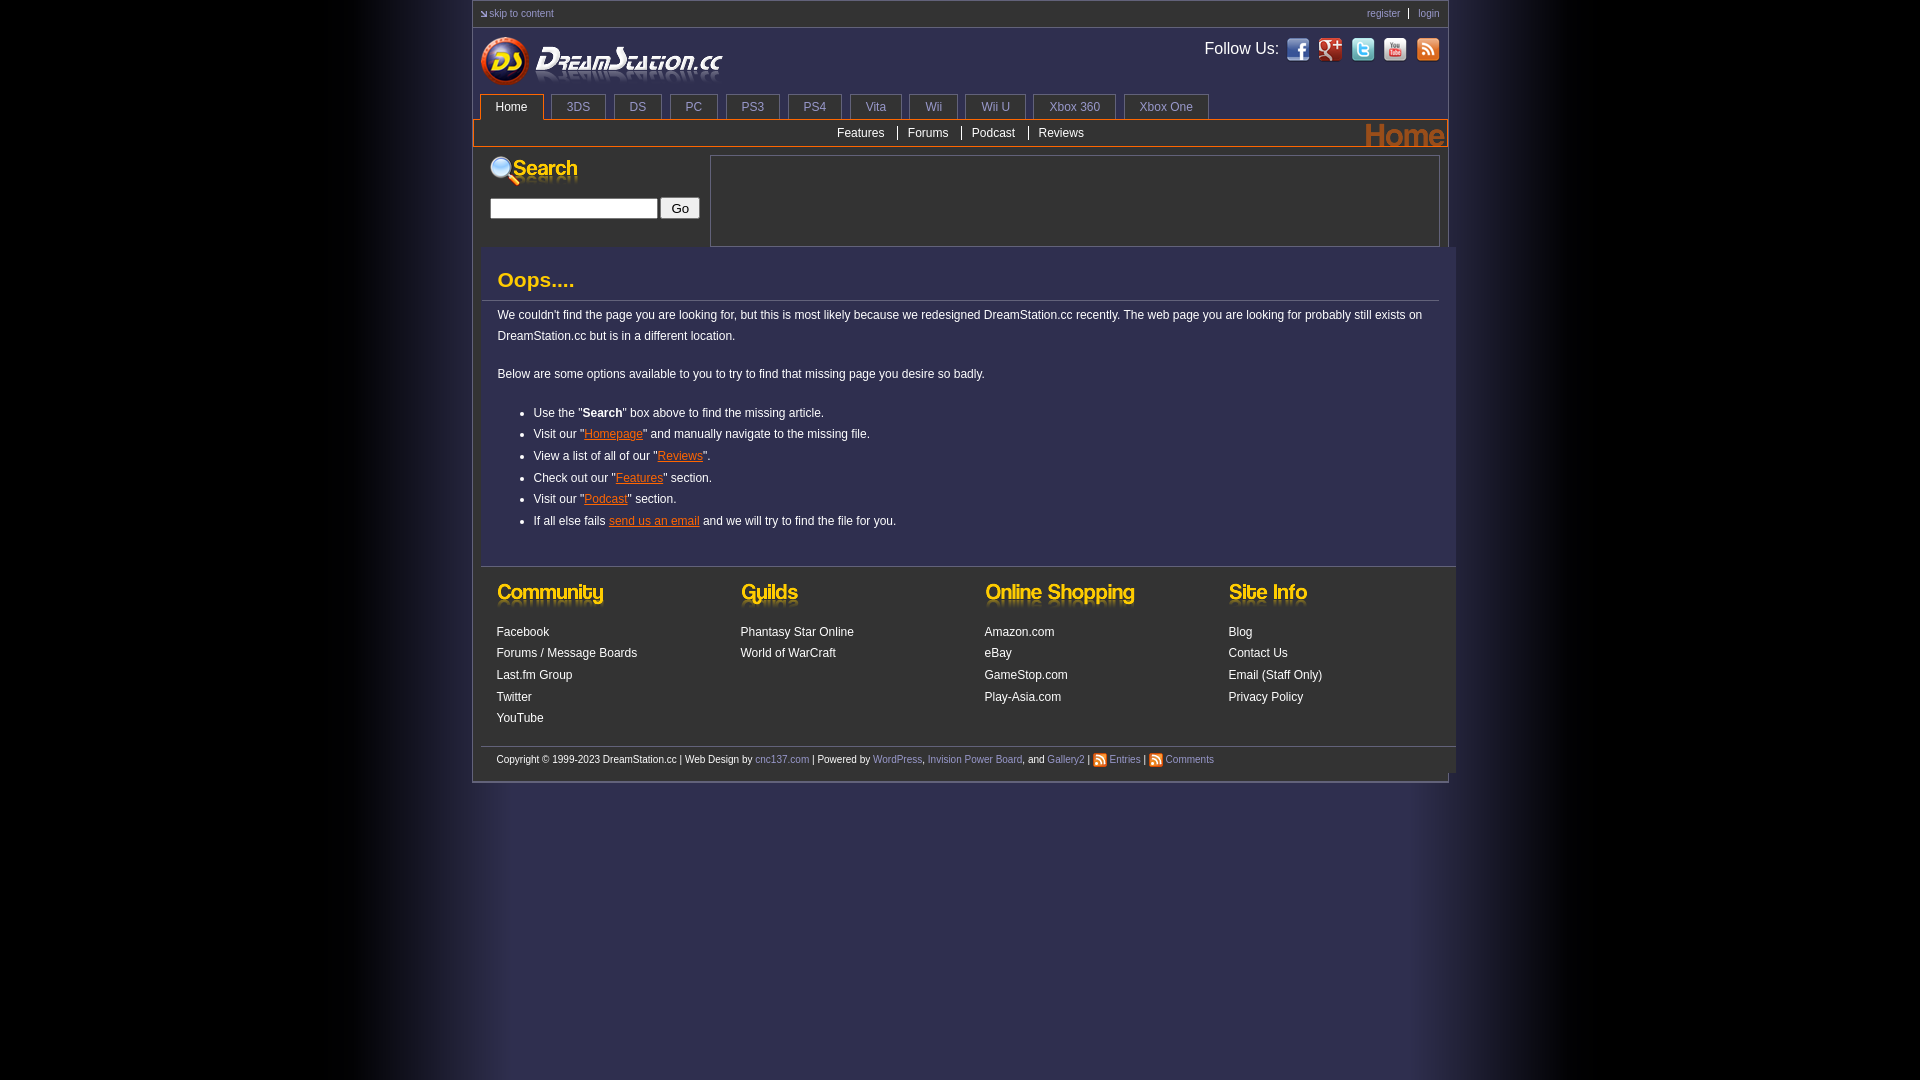  I want to click on Follow DreamStation.cc on Twitter, so click(1363, 50).